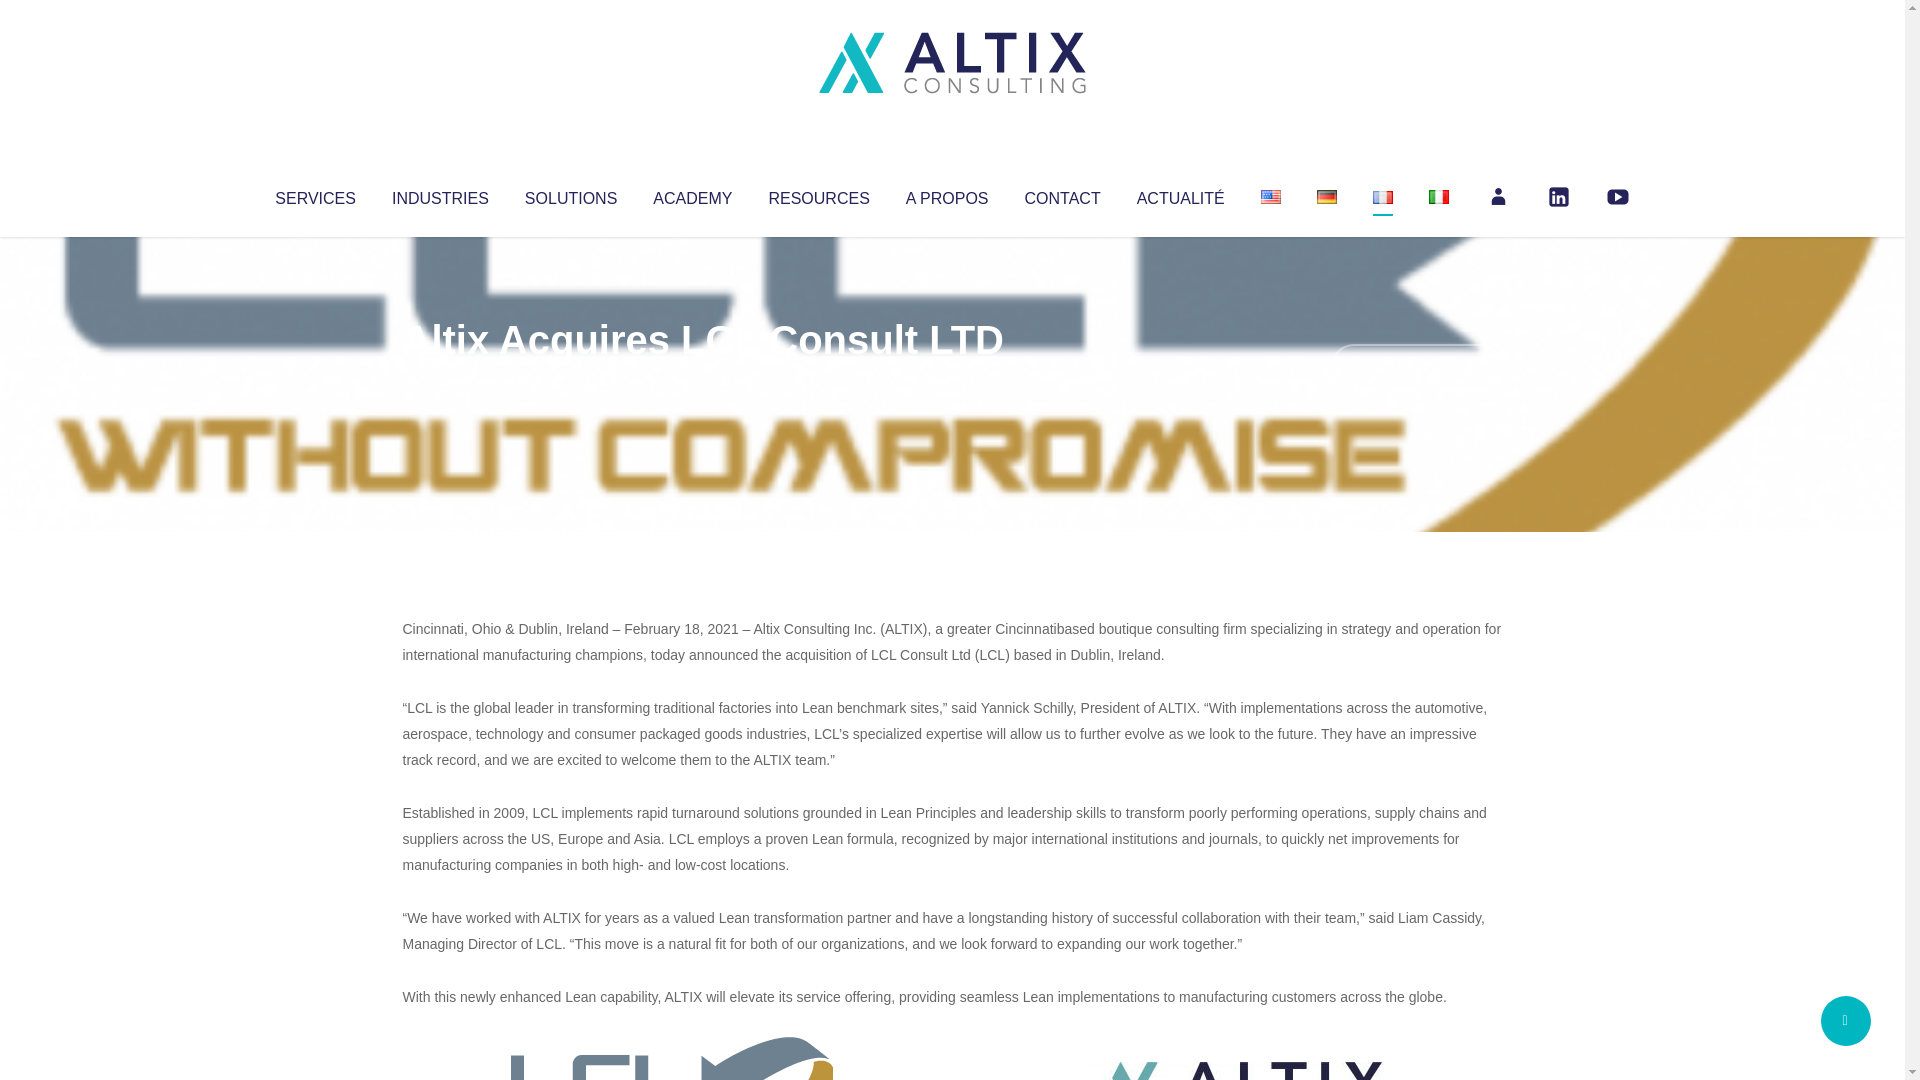 The height and width of the screenshot is (1080, 1920). What do you see at coordinates (314, 194) in the screenshot?
I see `SERVICES` at bounding box center [314, 194].